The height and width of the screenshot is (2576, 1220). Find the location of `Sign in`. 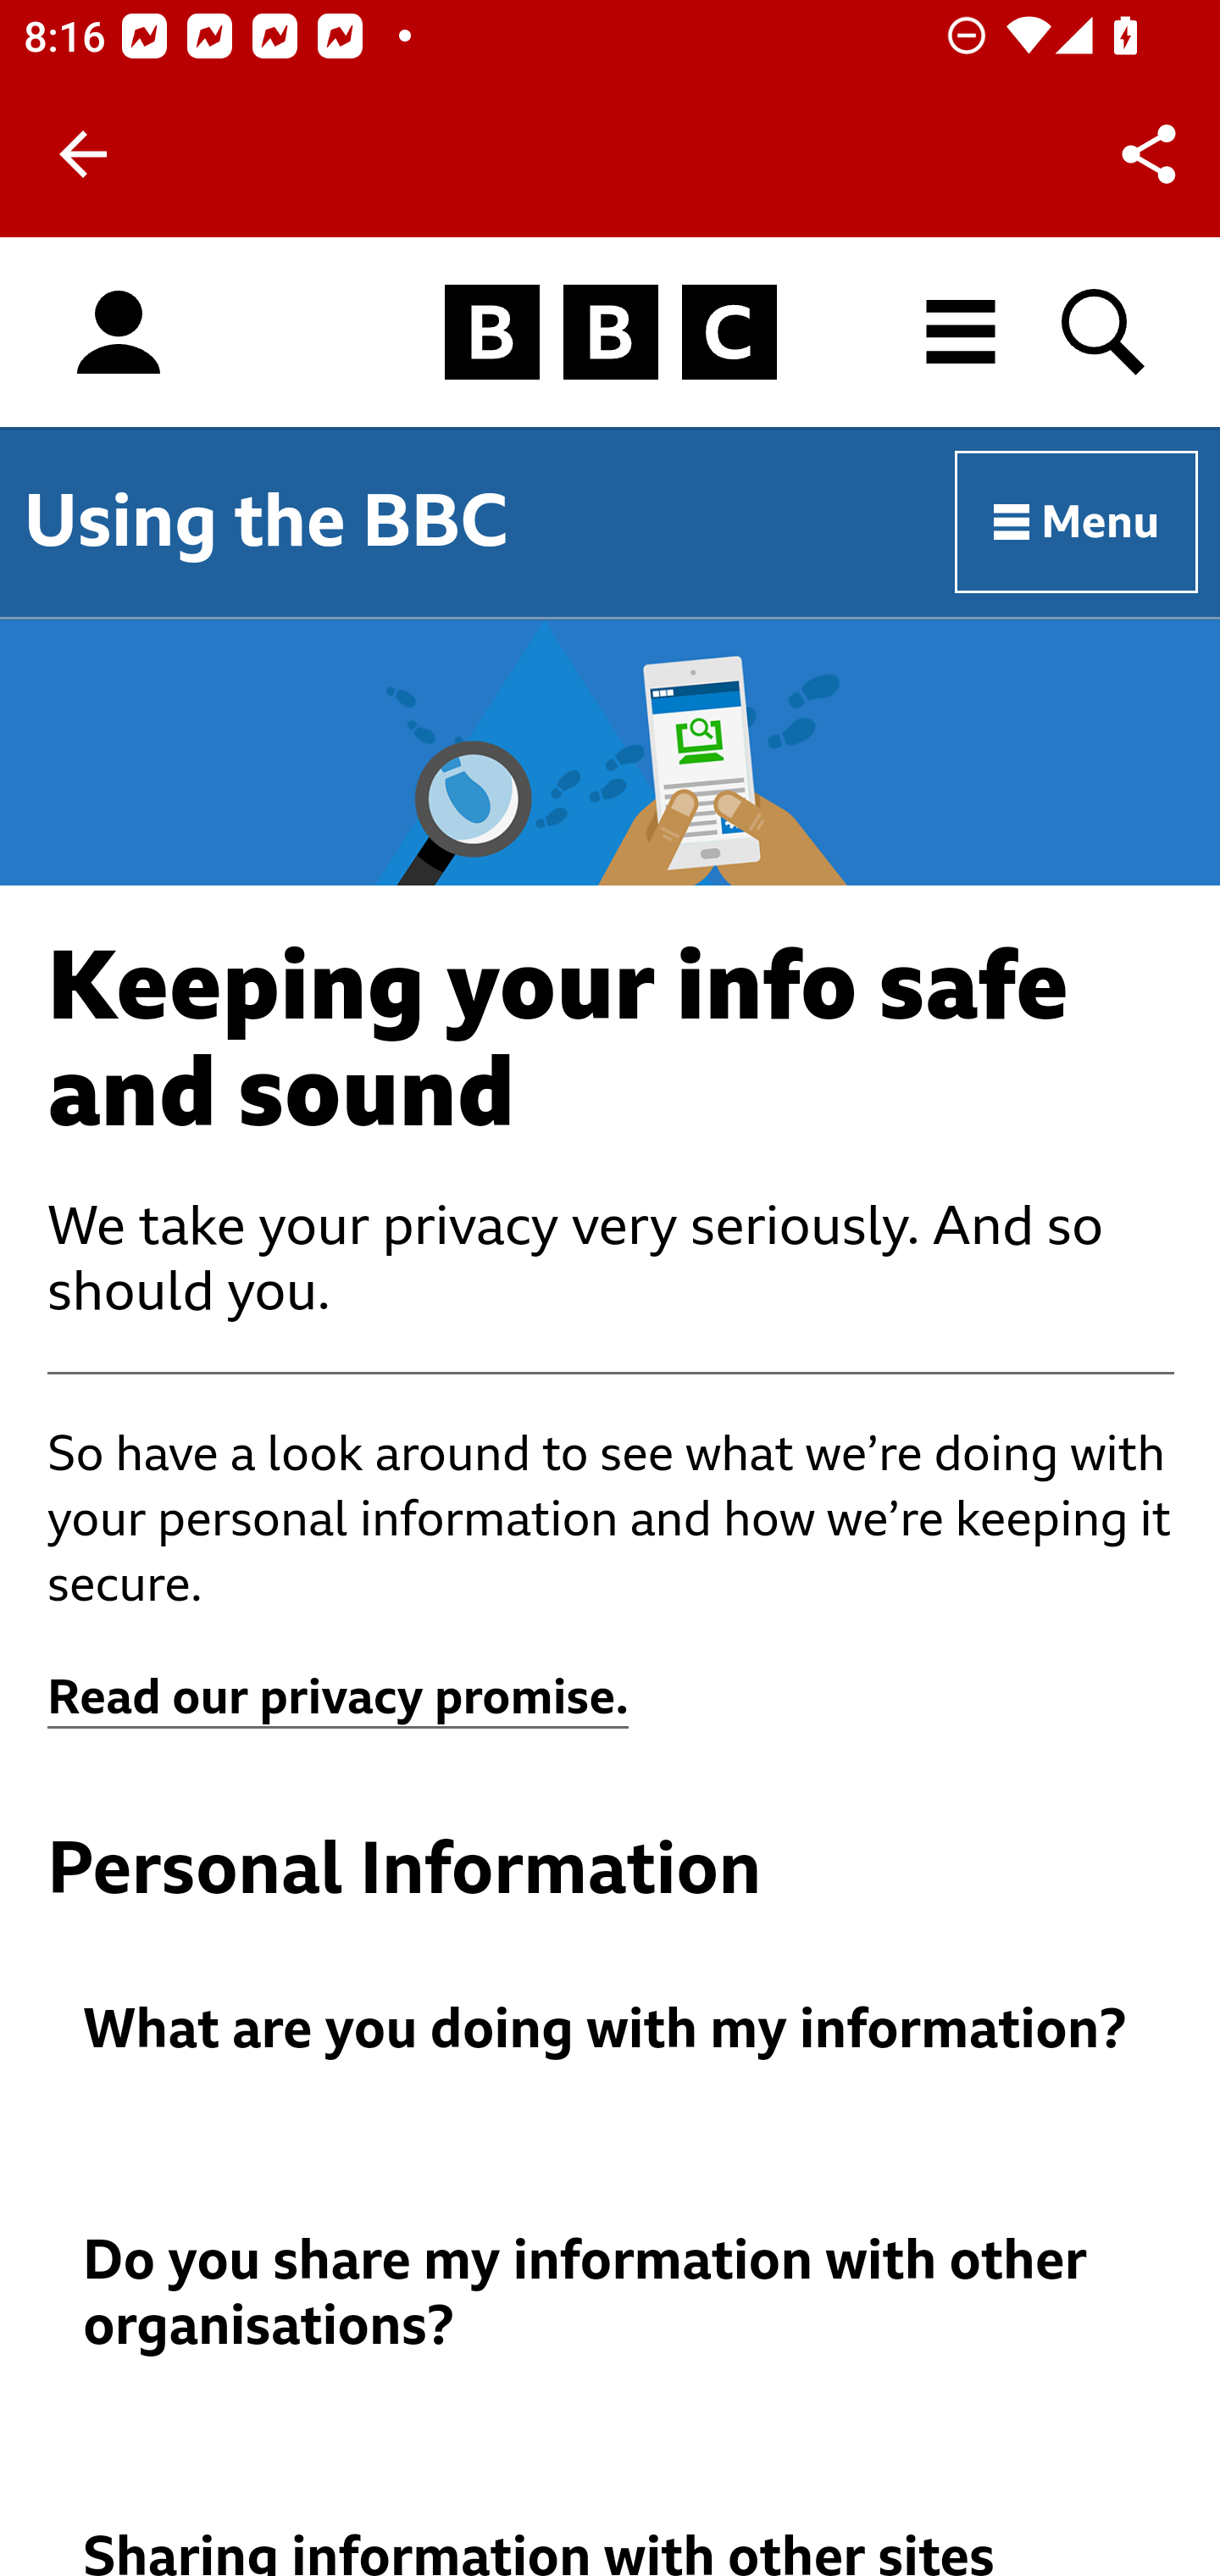

Sign in is located at coordinates (119, 333).